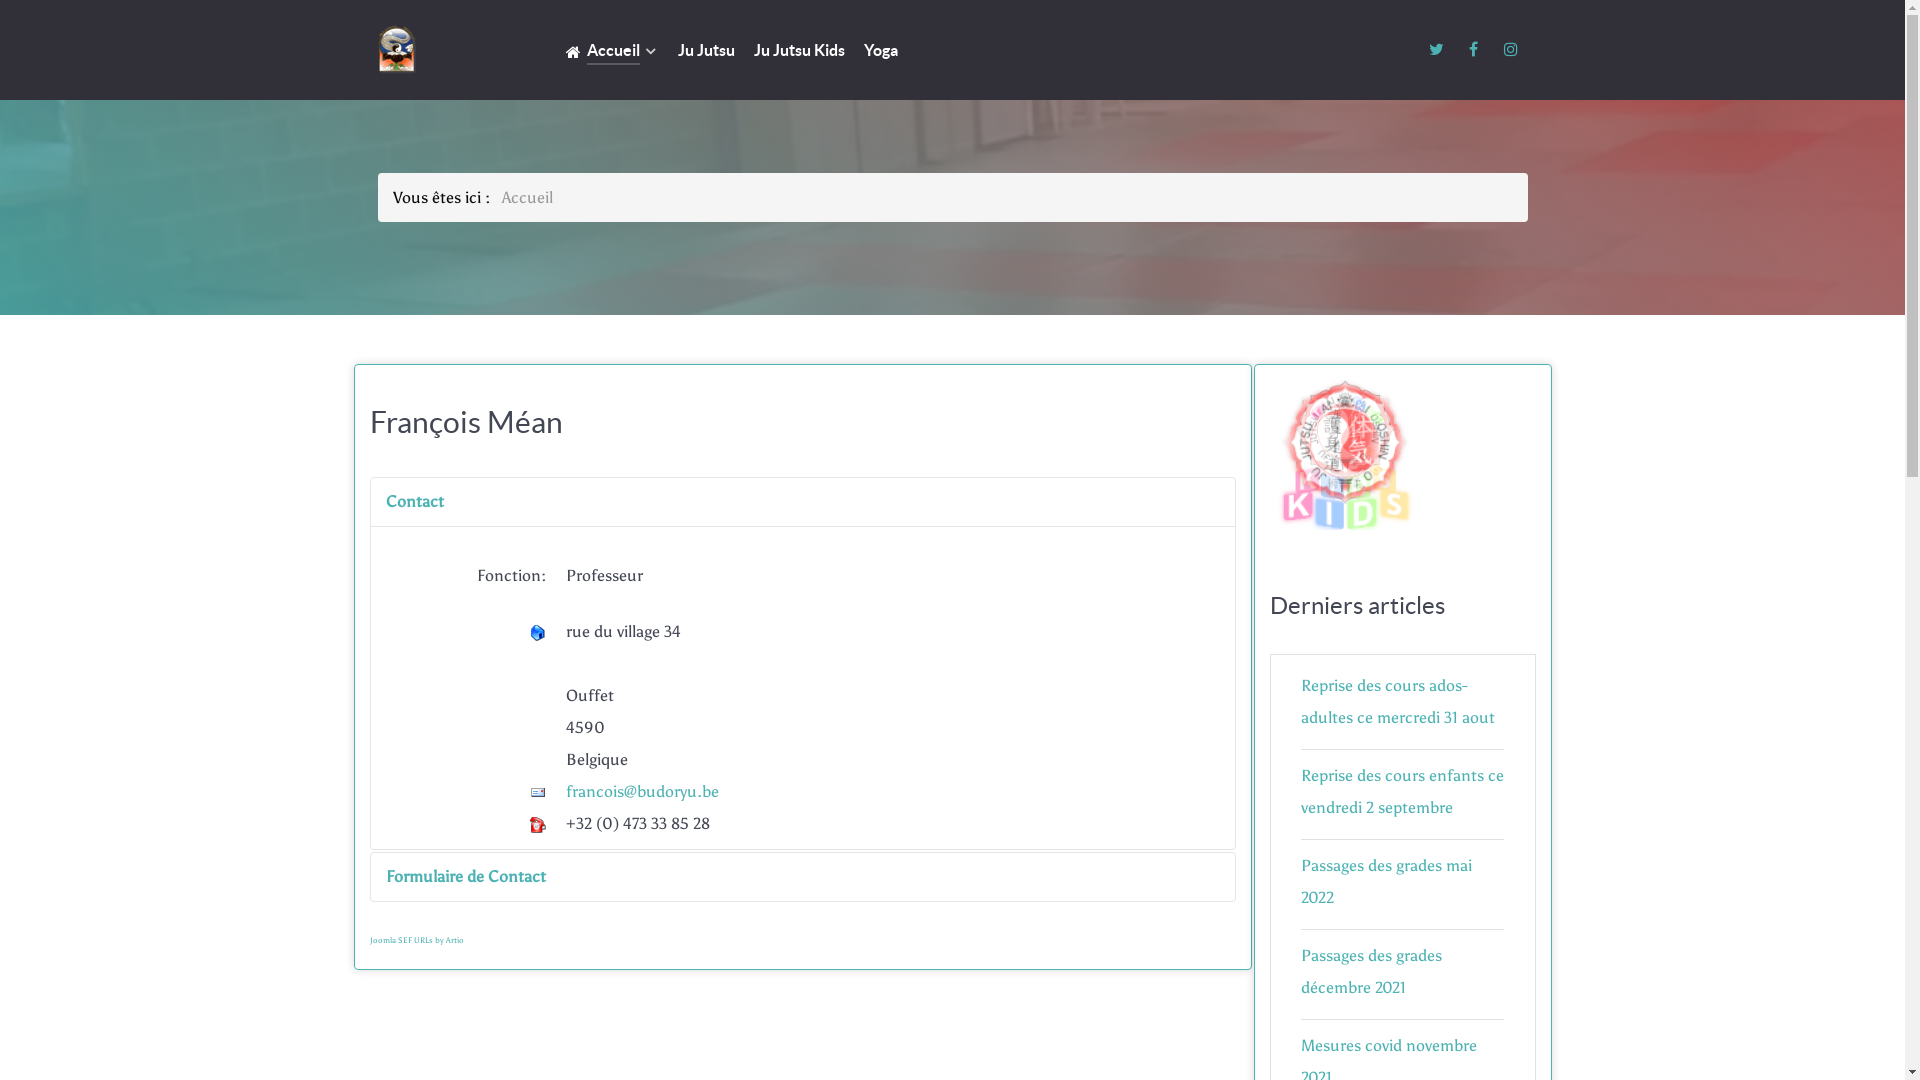  Describe the element at coordinates (642, 792) in the screenshot. I see `francois@budoryu.be` at that location.